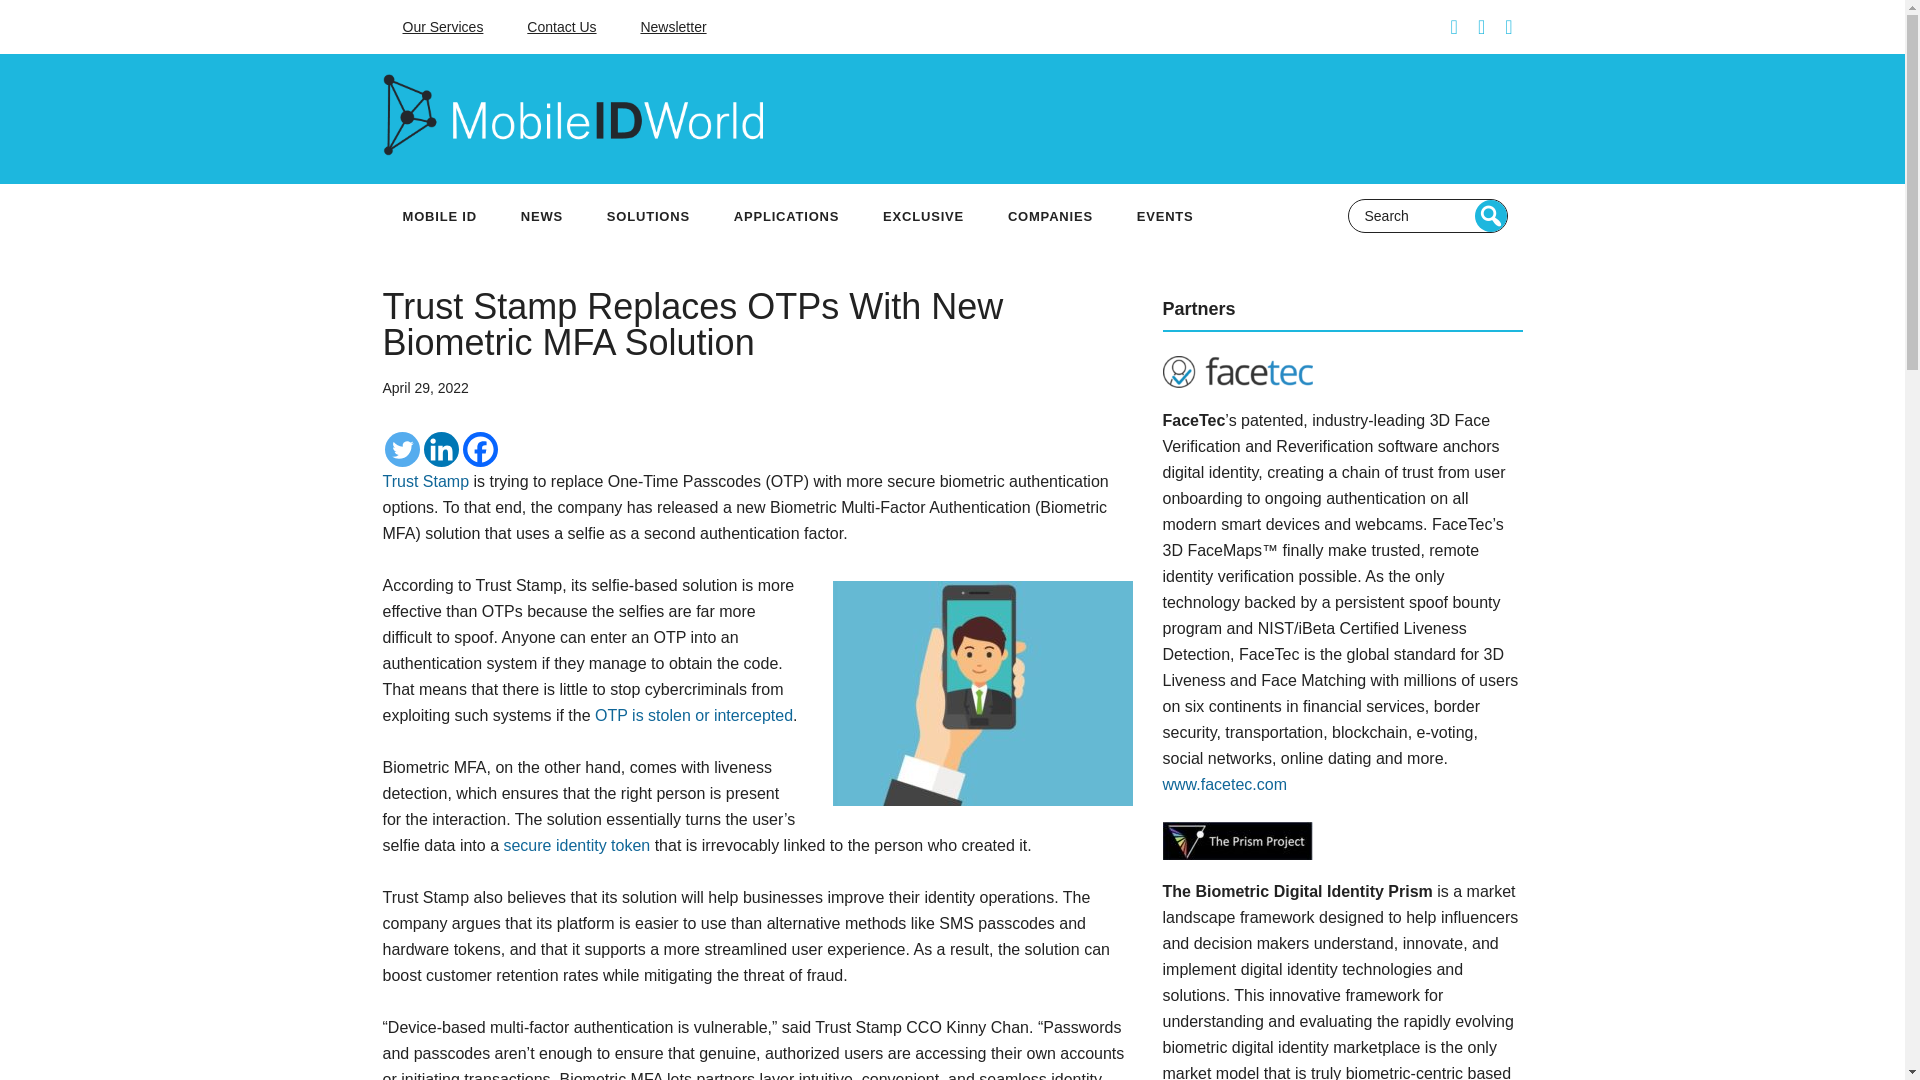  I want to click on NEWS, so click(542, 216).